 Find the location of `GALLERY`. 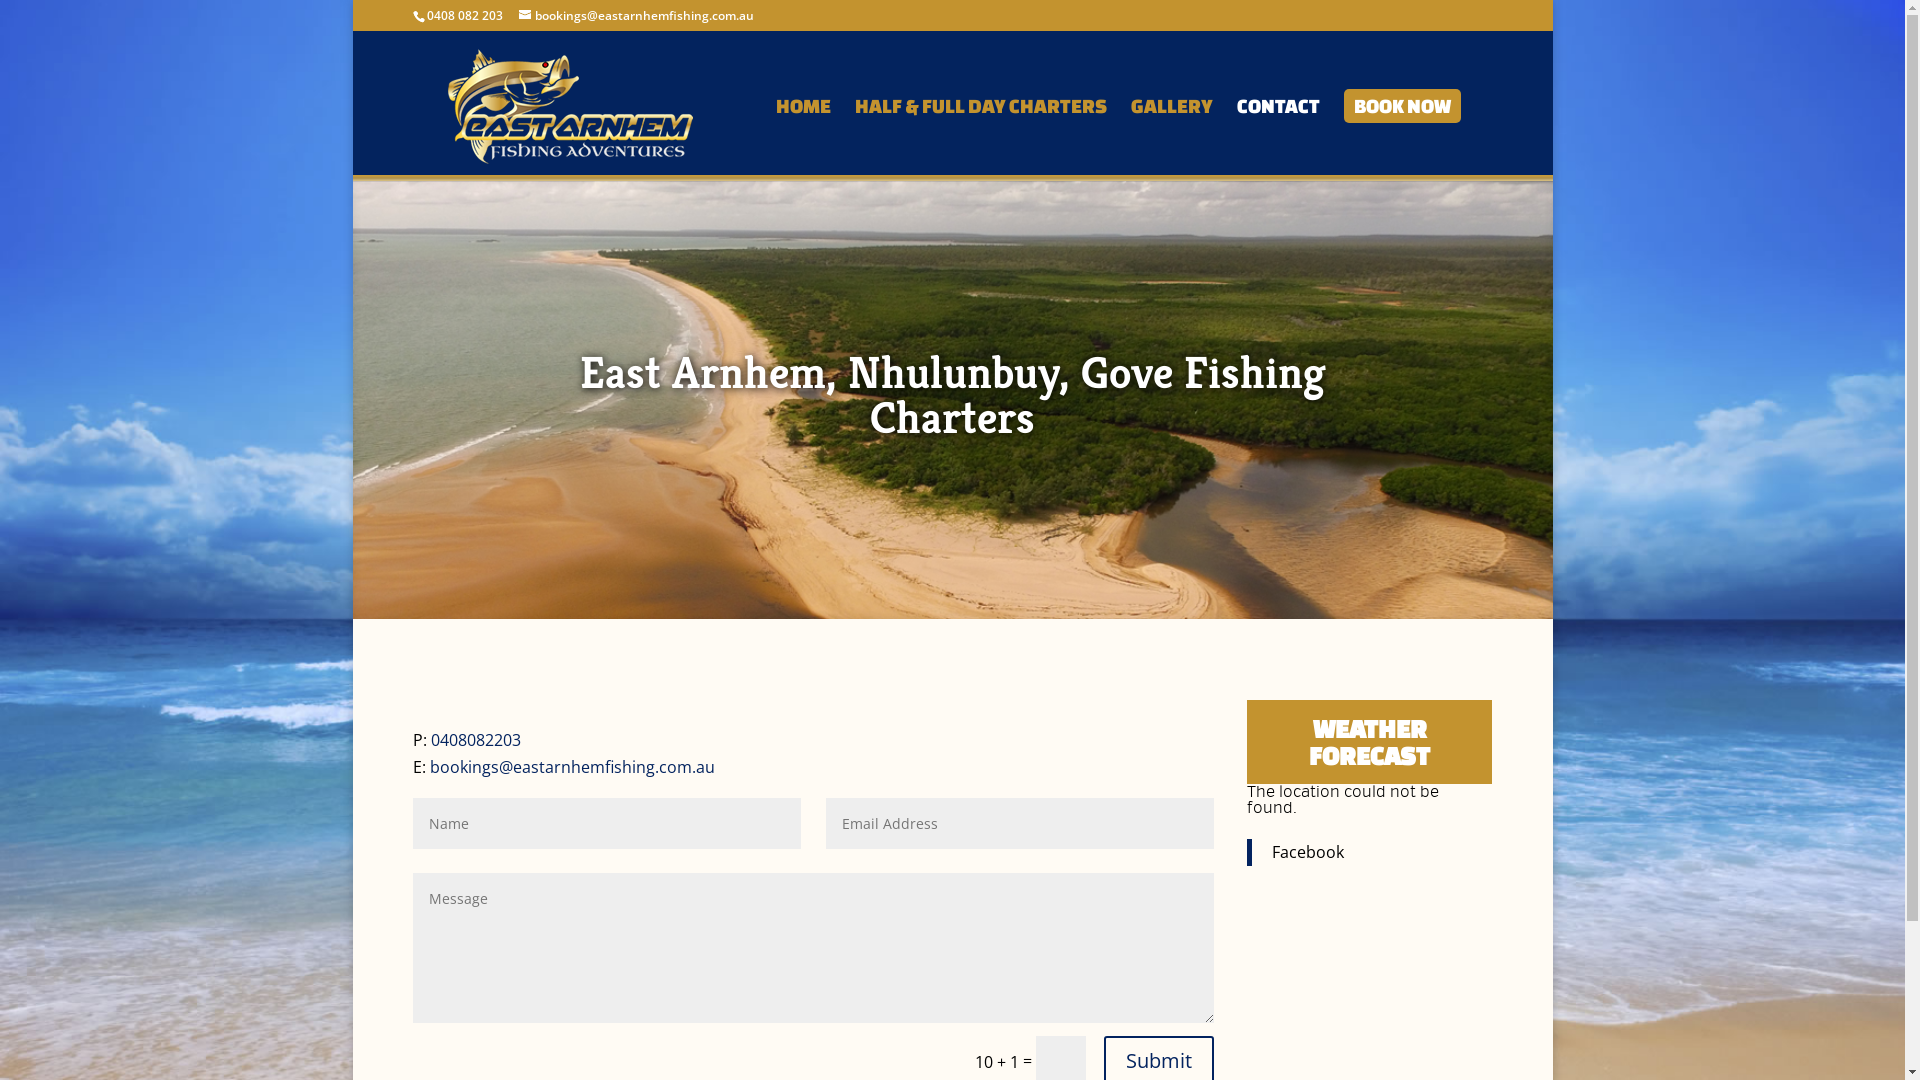

GALLERY is located at coordinates (1171, 135).